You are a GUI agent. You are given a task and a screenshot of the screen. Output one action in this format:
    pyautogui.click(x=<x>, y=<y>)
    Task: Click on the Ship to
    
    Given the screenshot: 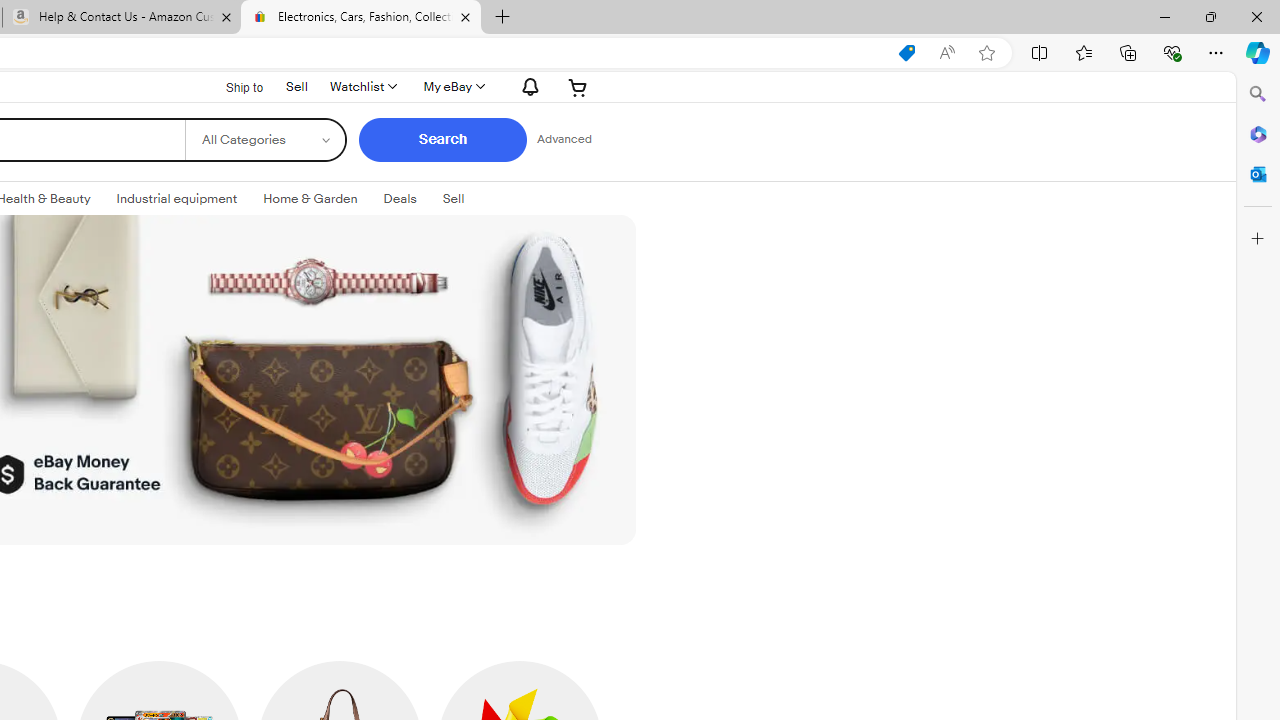 What is the action you would take?
    pyautogui.click(x=231, y=86)
    